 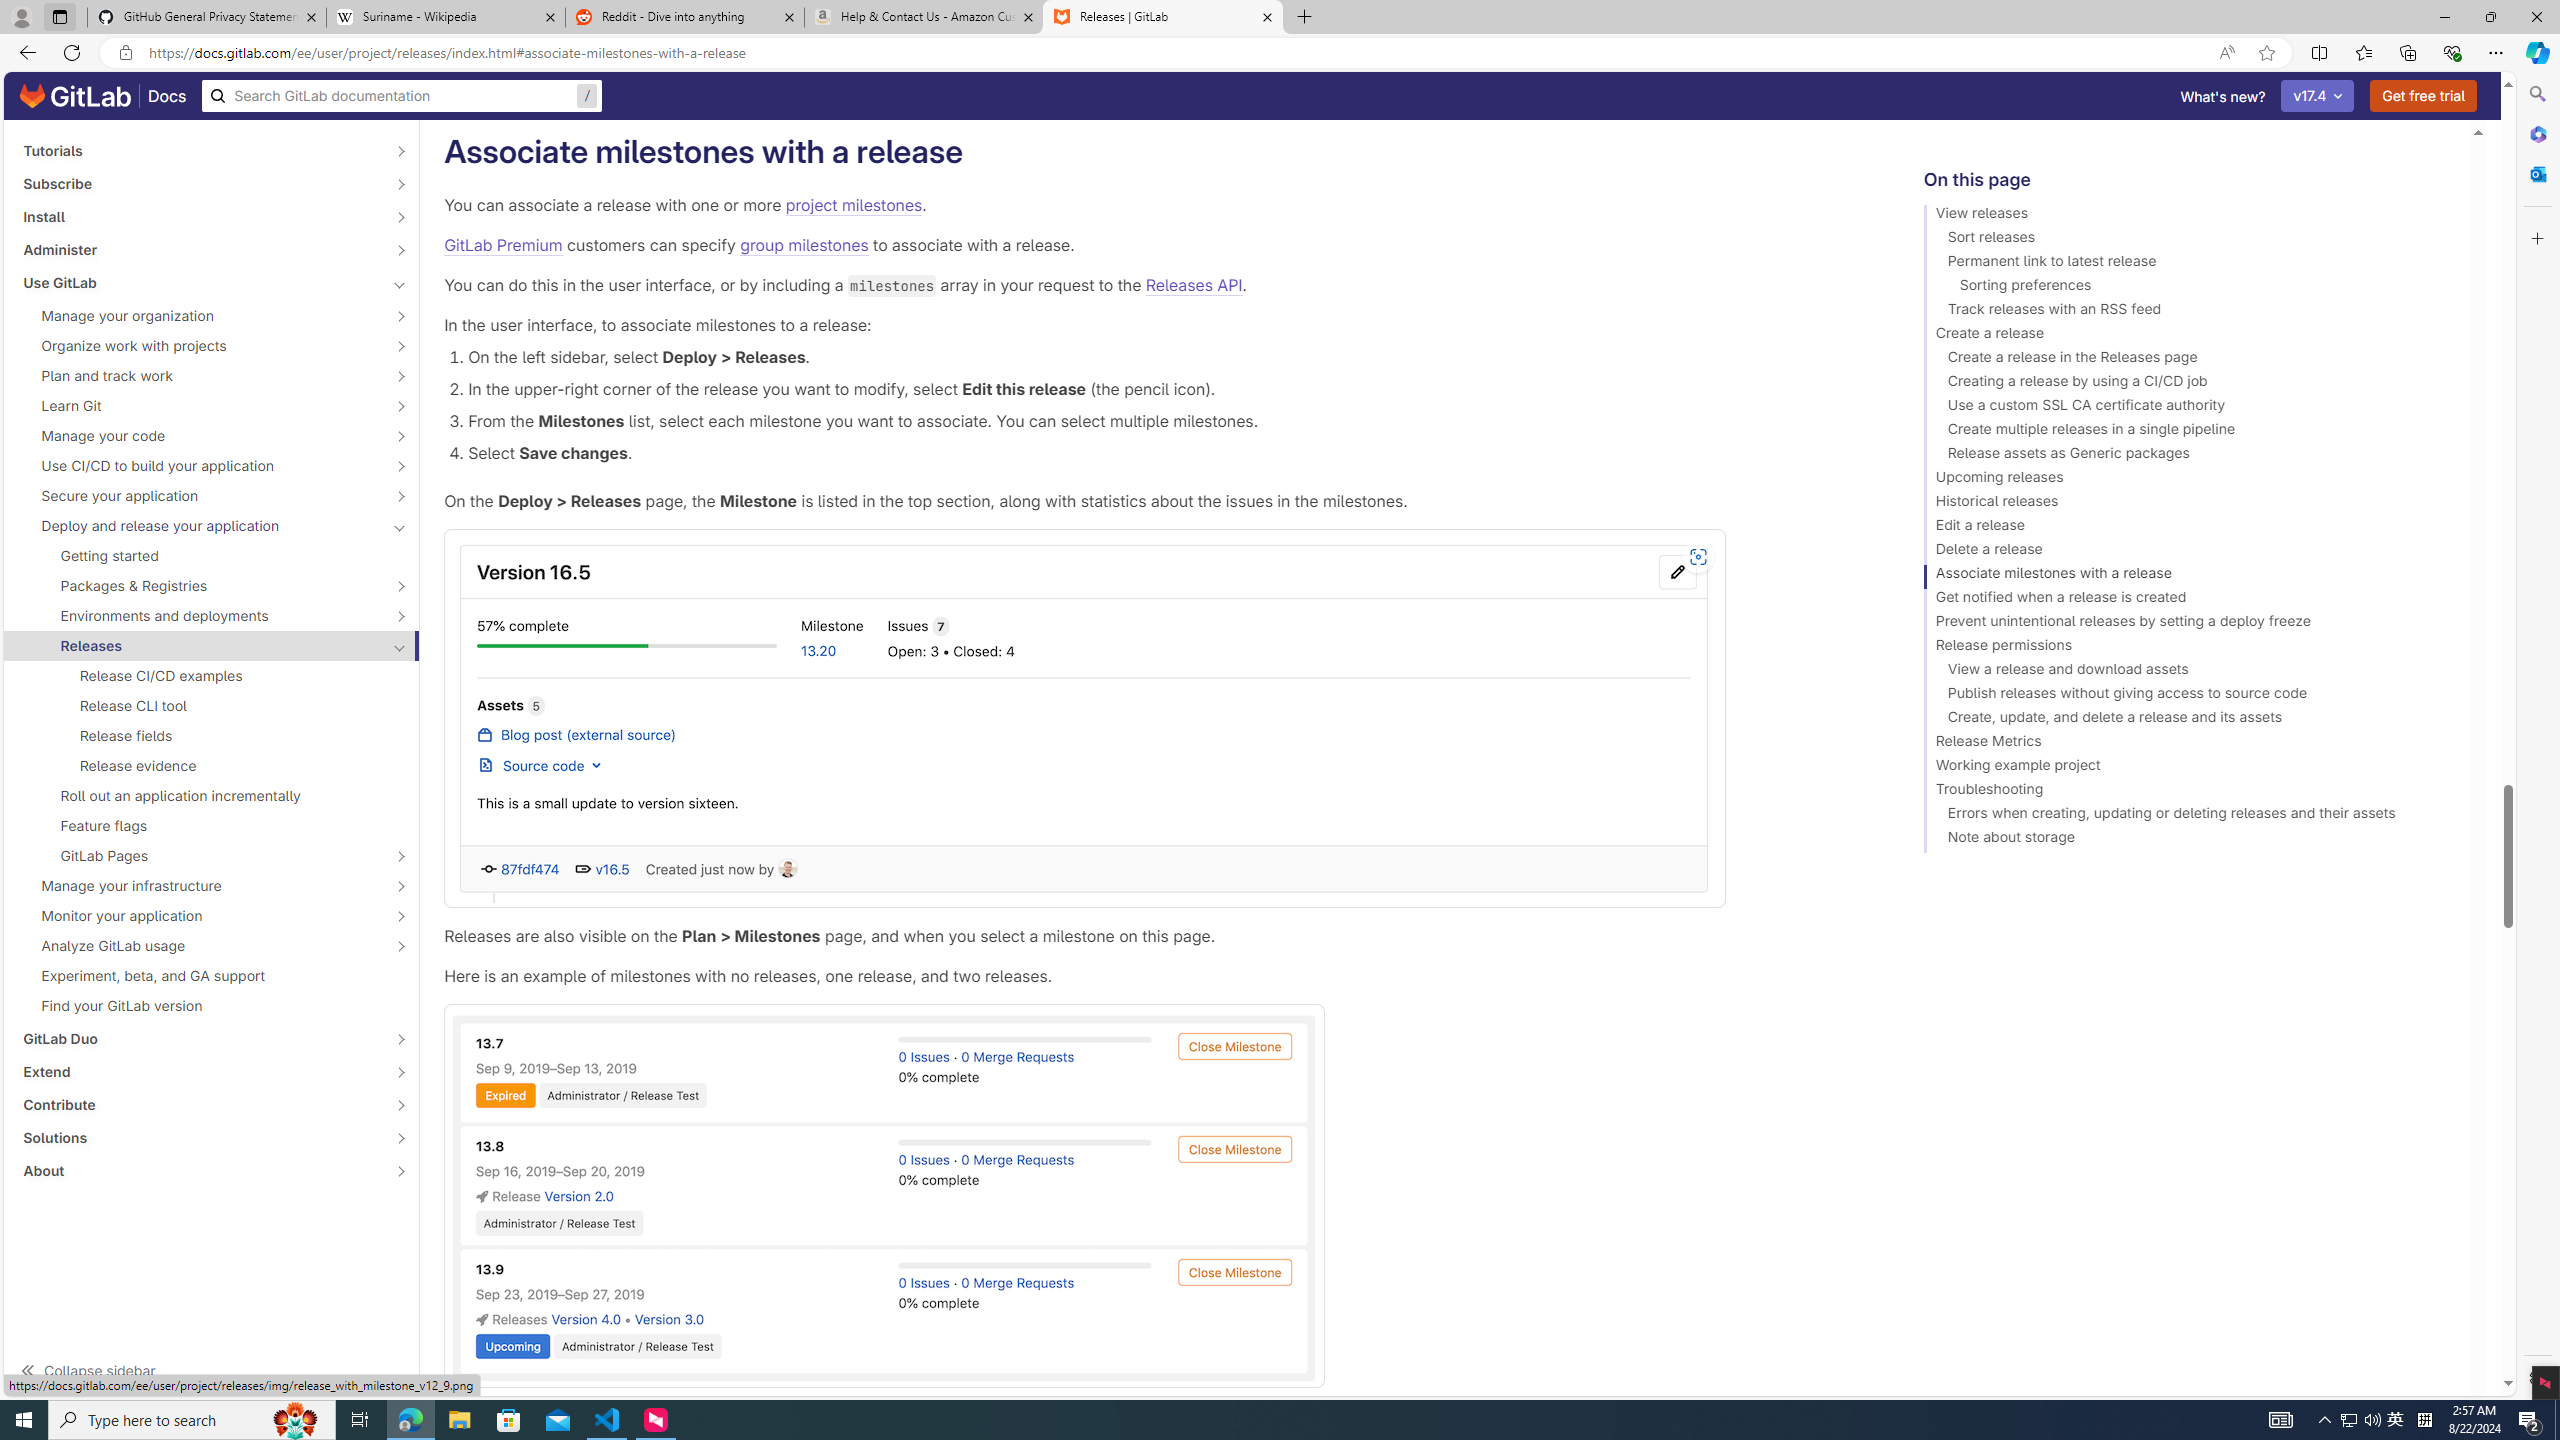 What do you see at coordinates (924, 17) in the screenshot?
I see `Help & Contact Us - Amazon Customer Service - Sleeping` at bounding box center [924, 17].